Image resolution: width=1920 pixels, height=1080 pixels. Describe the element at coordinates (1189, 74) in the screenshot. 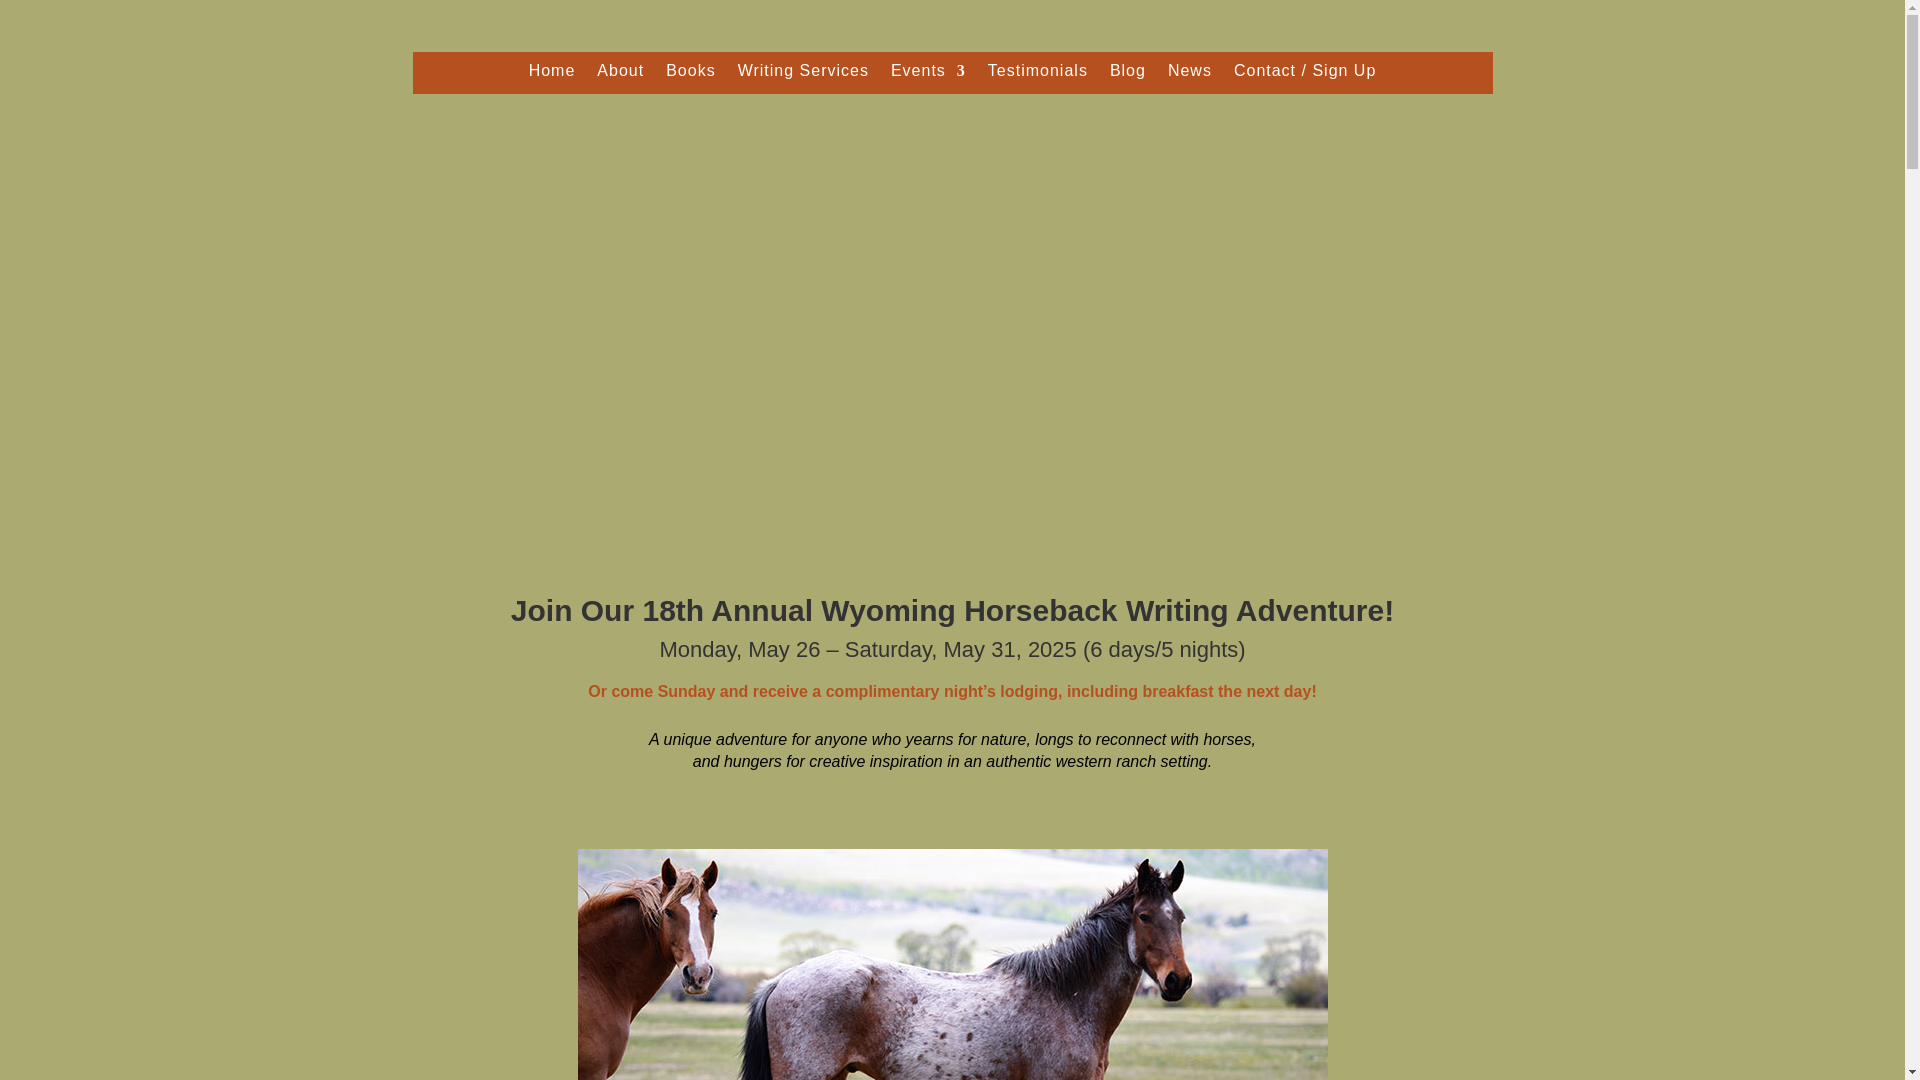

I see `News` at that location.